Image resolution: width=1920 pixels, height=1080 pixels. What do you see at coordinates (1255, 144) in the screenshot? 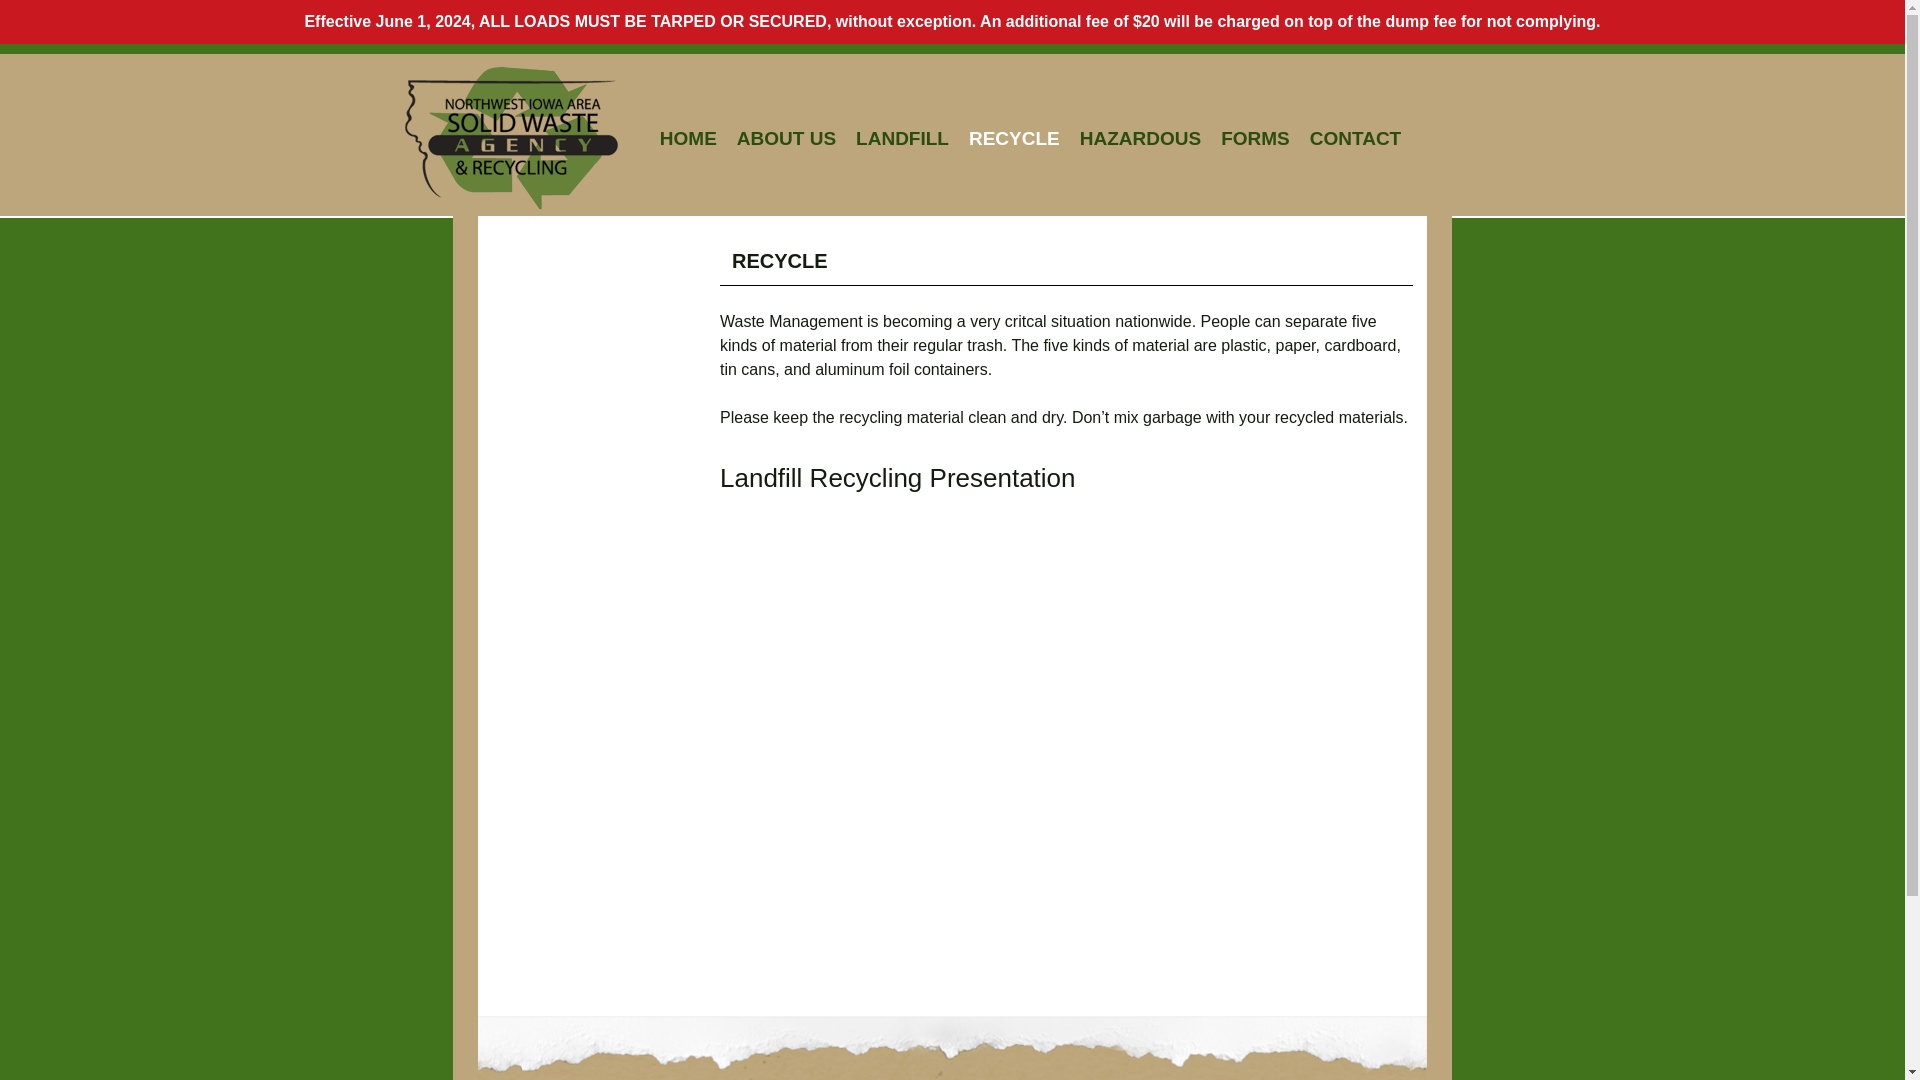
I see `FORMS` at bounding box center [1255, 144].